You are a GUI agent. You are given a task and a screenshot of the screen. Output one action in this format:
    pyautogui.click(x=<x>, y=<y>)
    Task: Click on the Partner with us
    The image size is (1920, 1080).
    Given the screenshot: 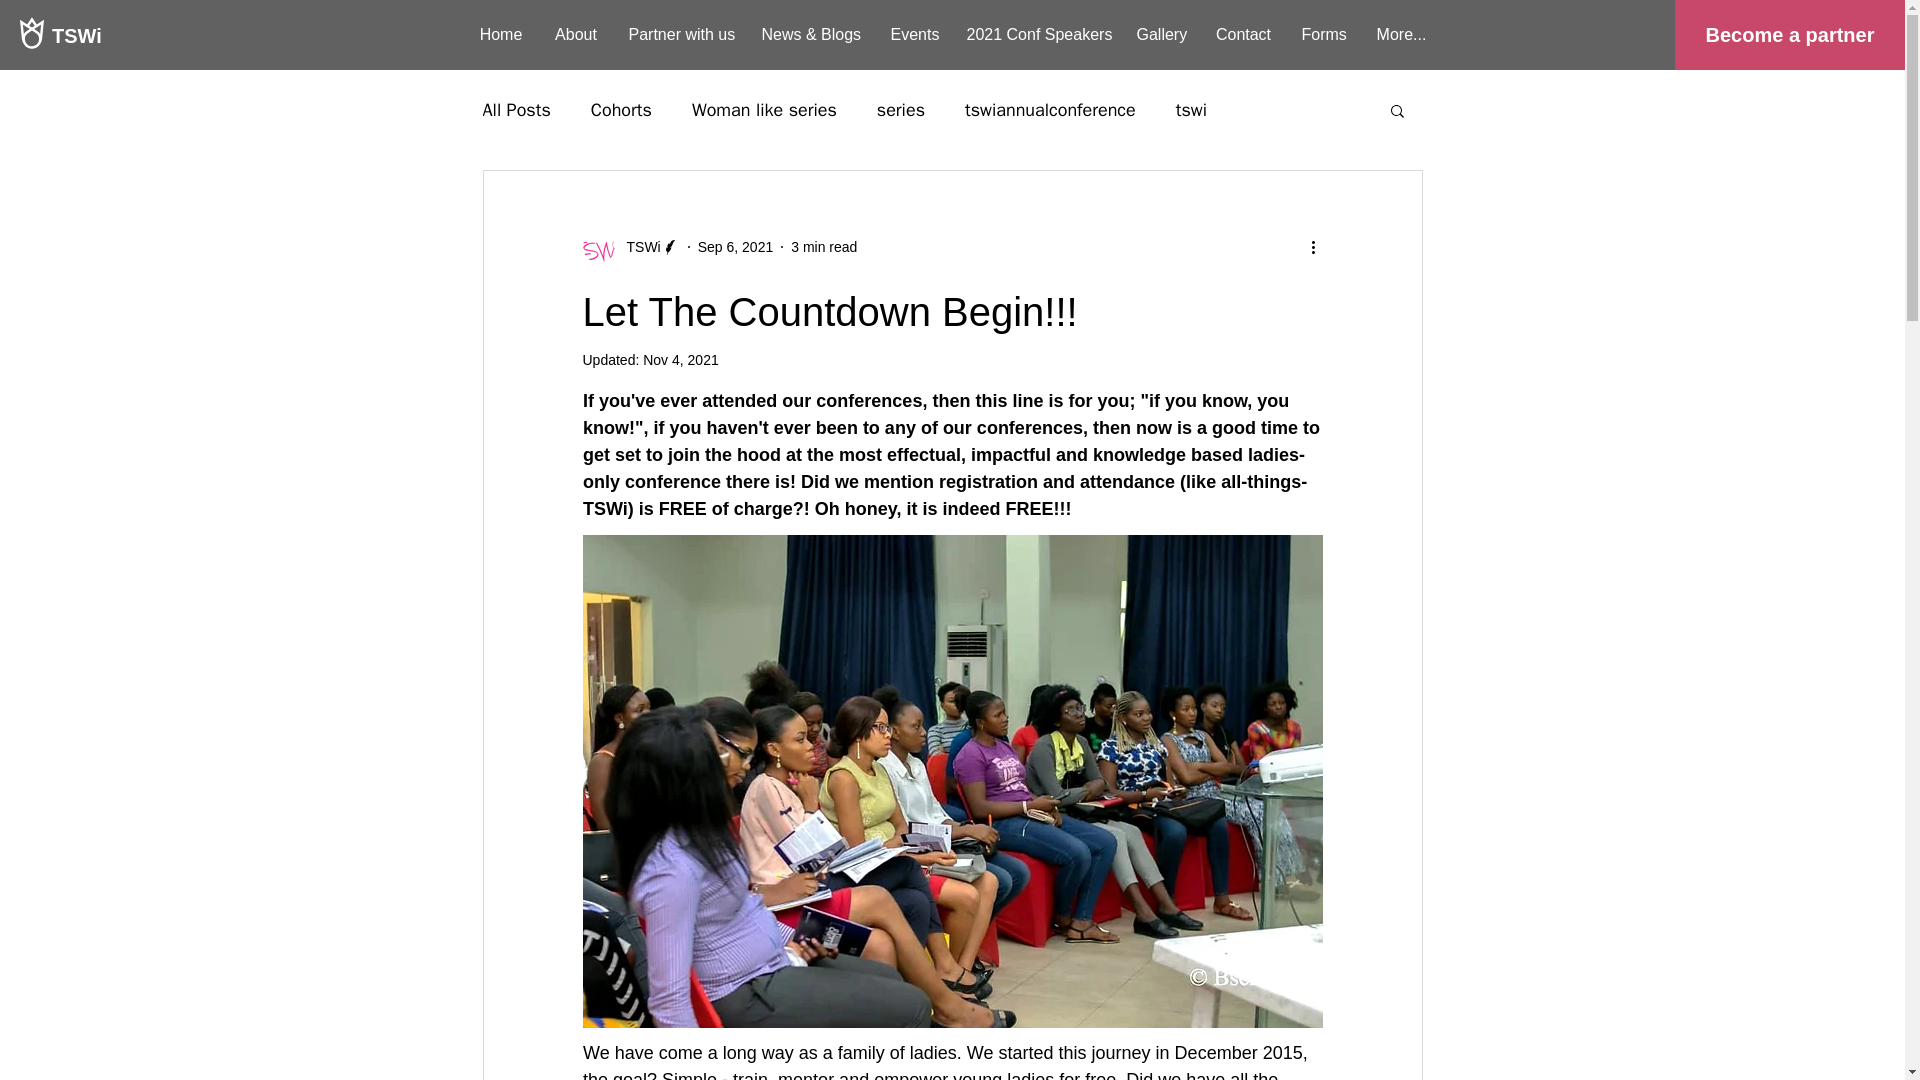 What is the action you would take?
    pyautogui.click(x=680, y=34)
    